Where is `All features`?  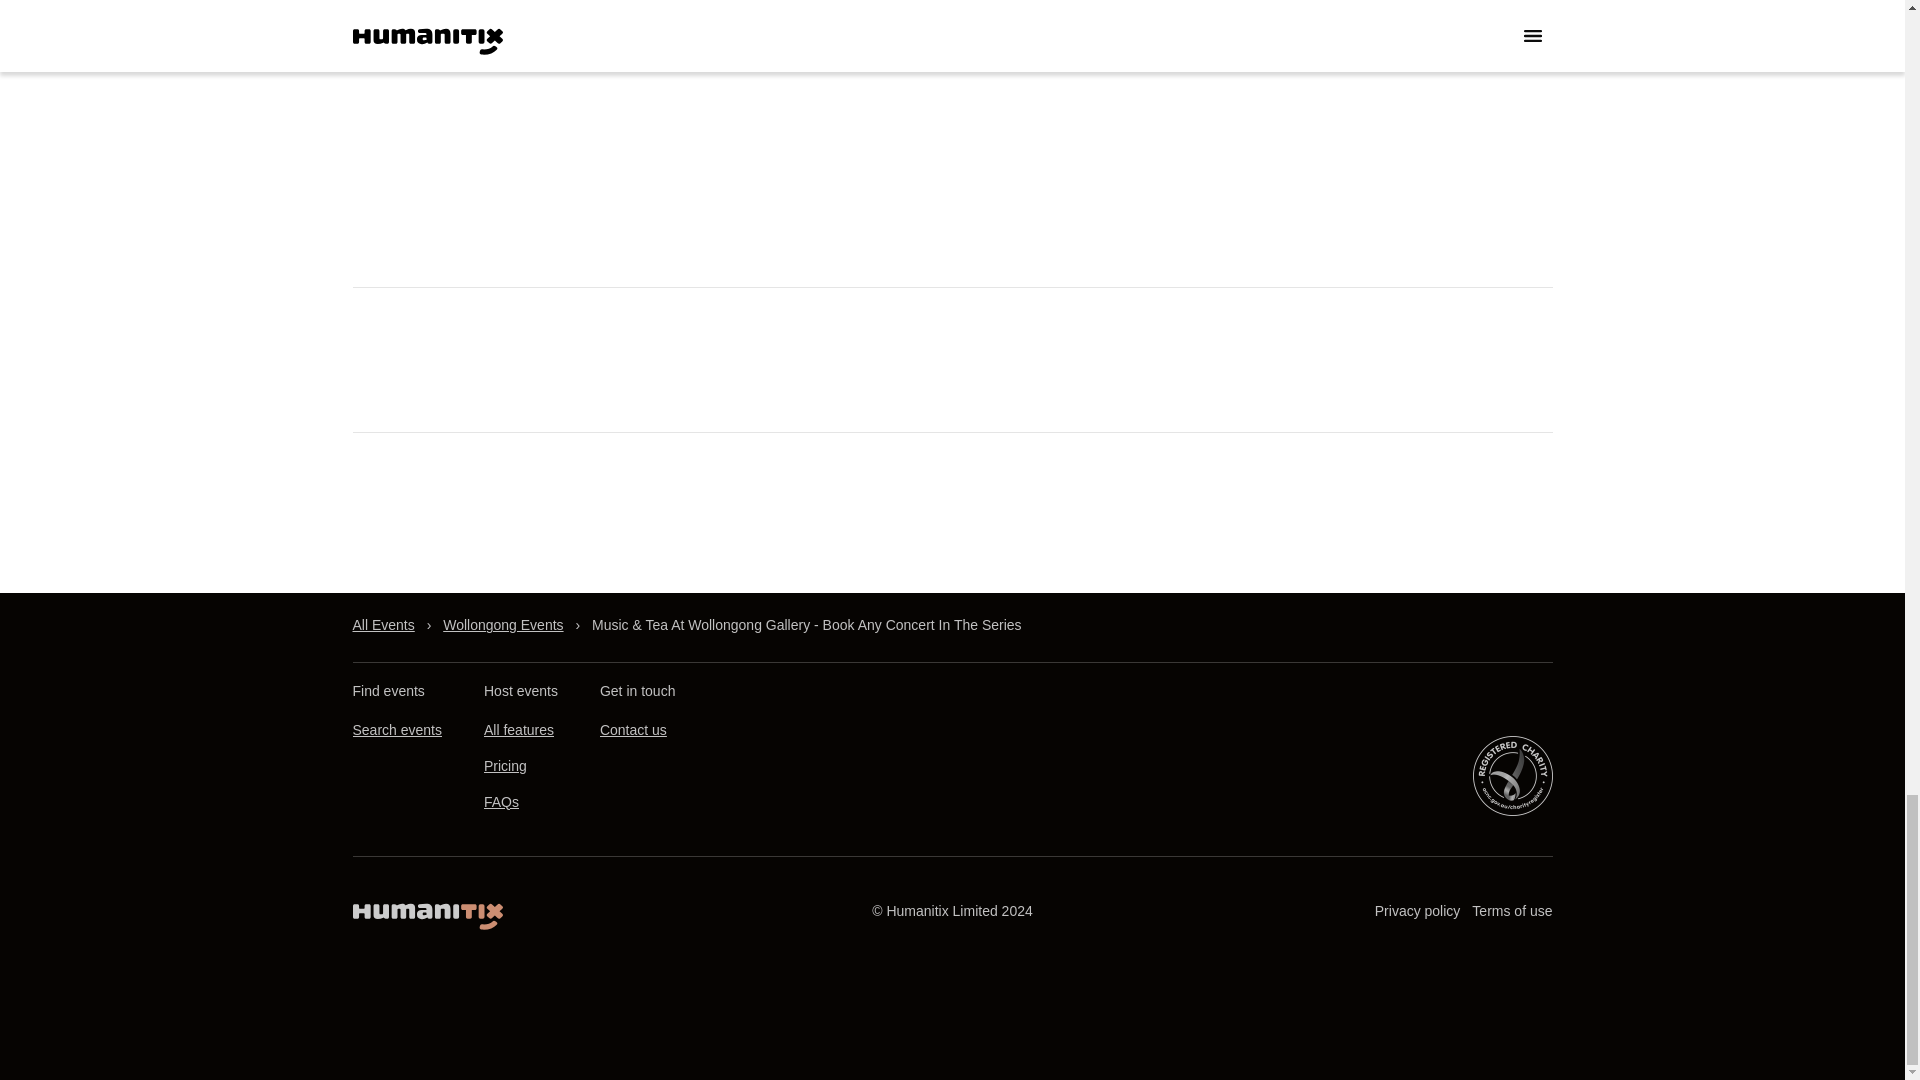
All features is located at coordinates (518, 730).